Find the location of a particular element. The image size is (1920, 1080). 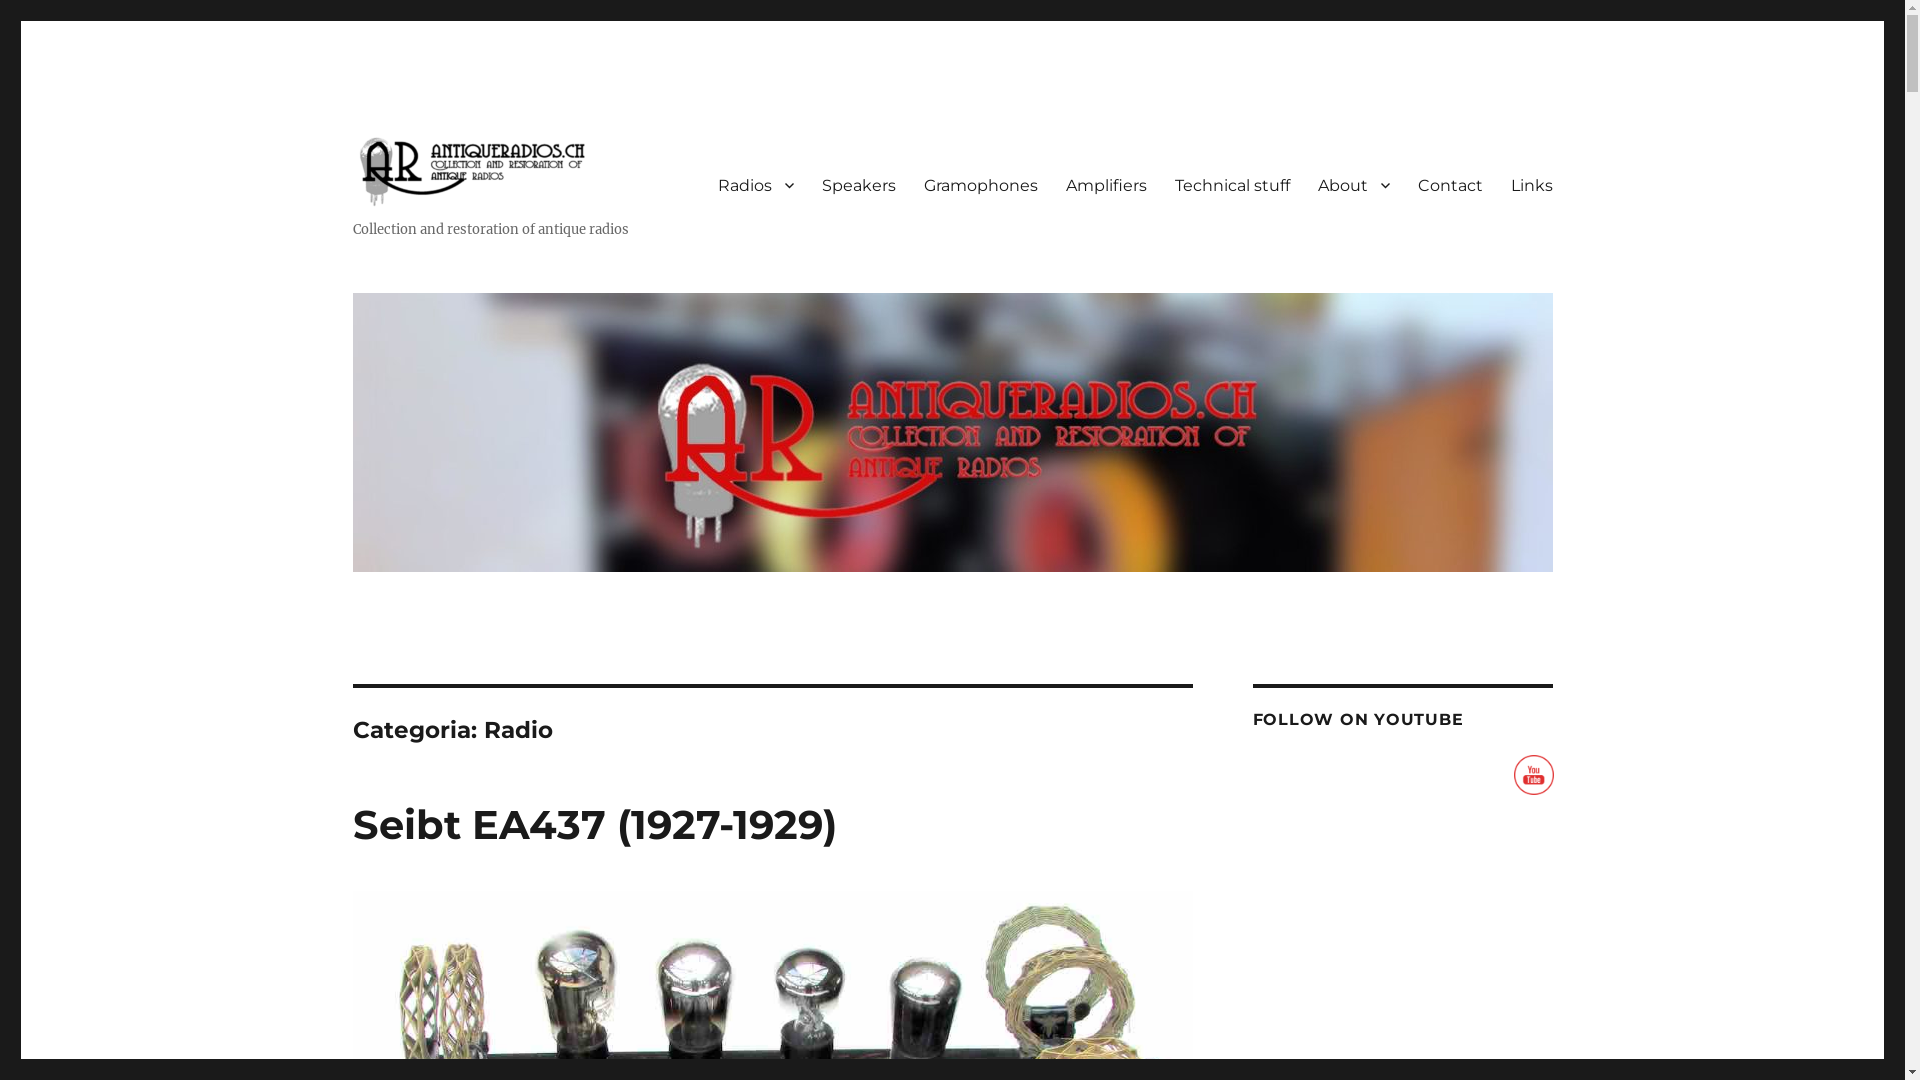

Amplifiers is located at coordinates (1106, 185).